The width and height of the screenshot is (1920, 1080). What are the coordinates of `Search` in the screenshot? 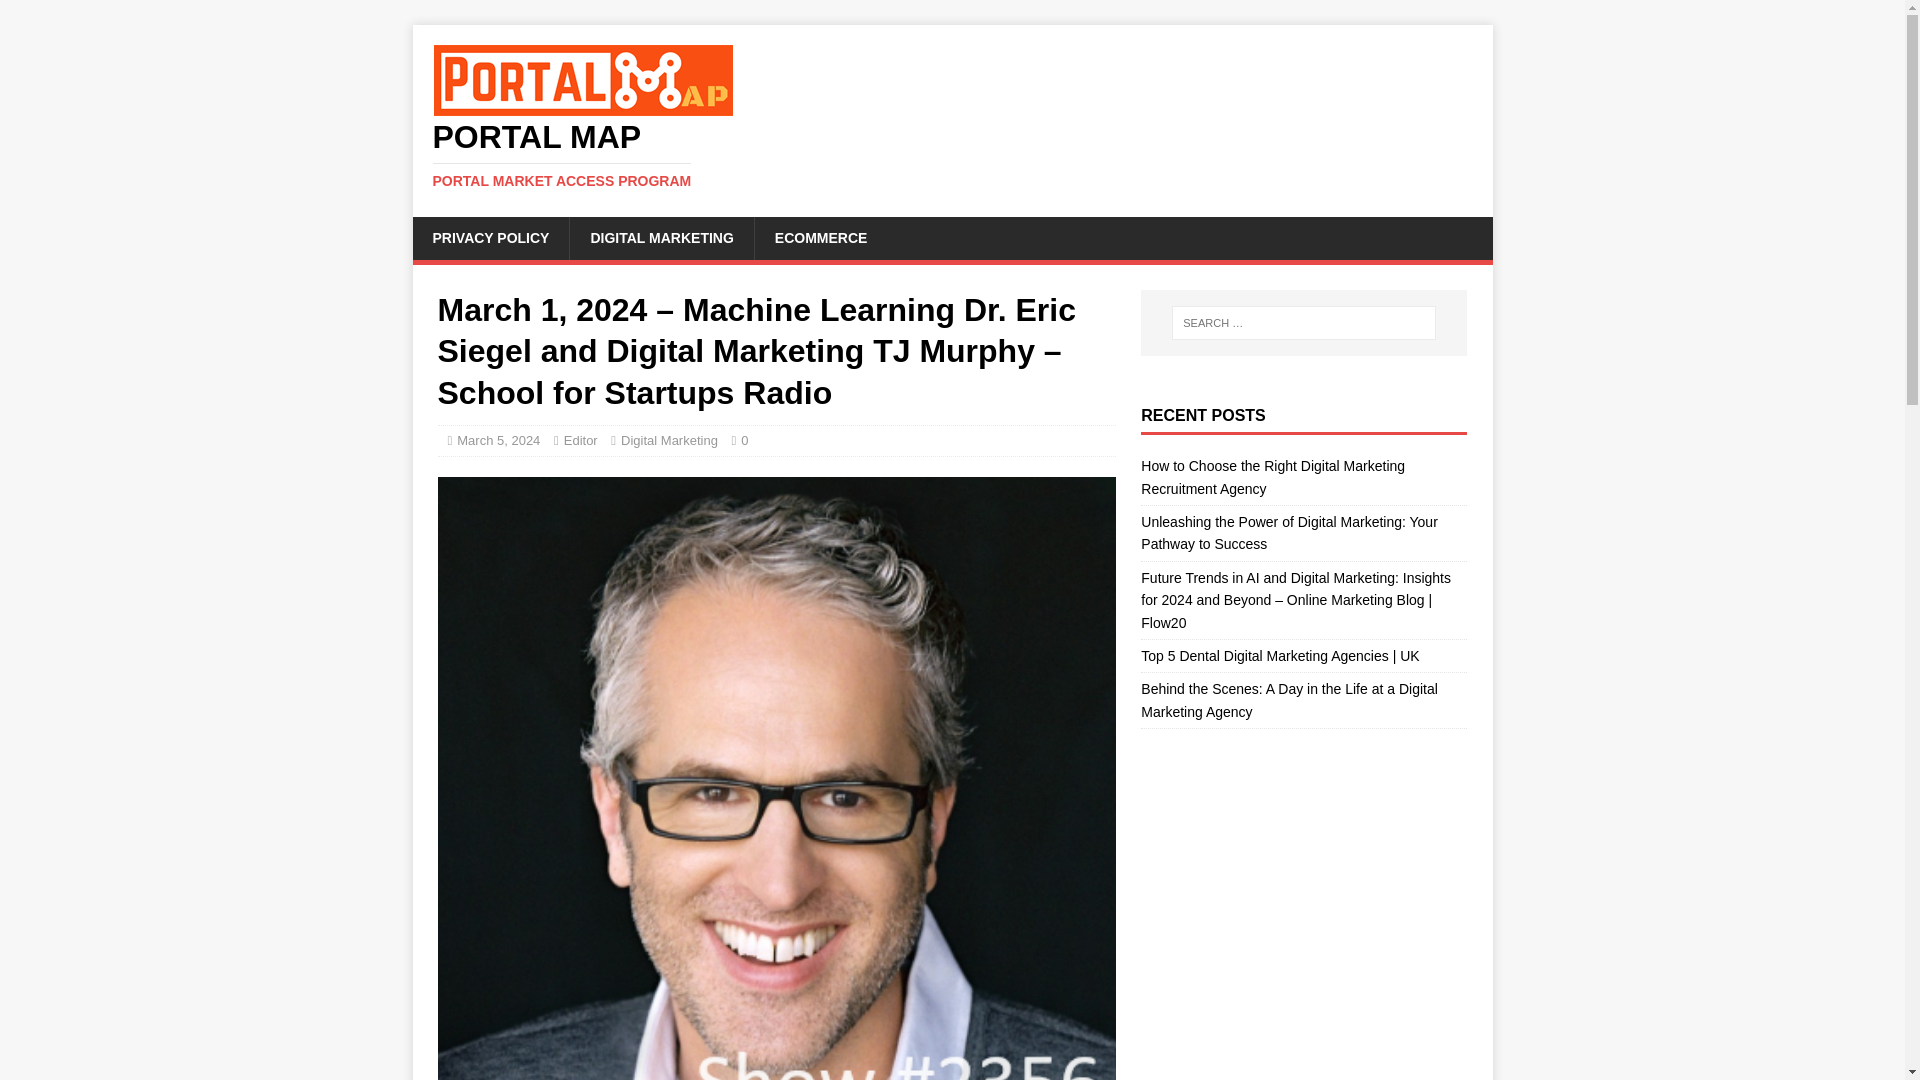 It's located at (74, 16).